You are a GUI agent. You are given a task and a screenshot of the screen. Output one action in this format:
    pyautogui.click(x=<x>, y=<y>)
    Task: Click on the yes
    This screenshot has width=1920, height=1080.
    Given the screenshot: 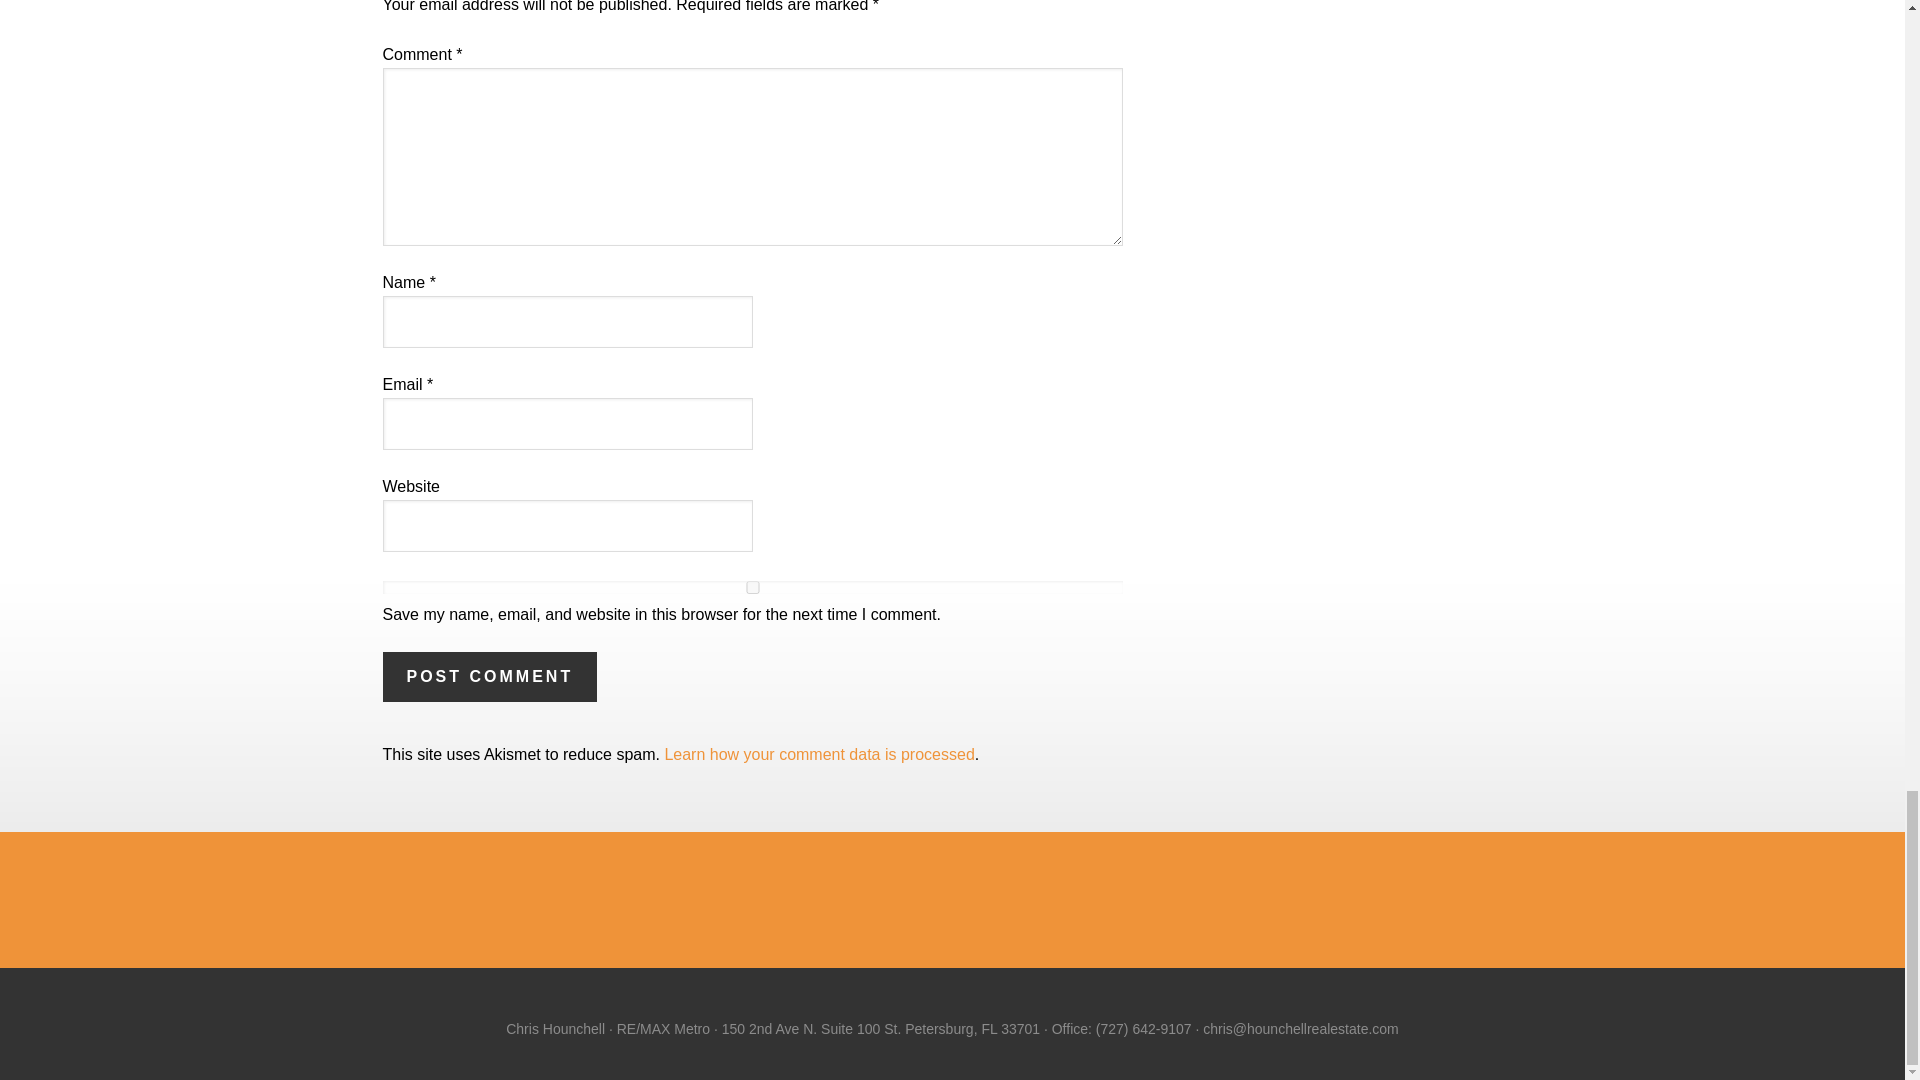 What is the action you would take?
    pyautogui.click(x=752, y=588)
    